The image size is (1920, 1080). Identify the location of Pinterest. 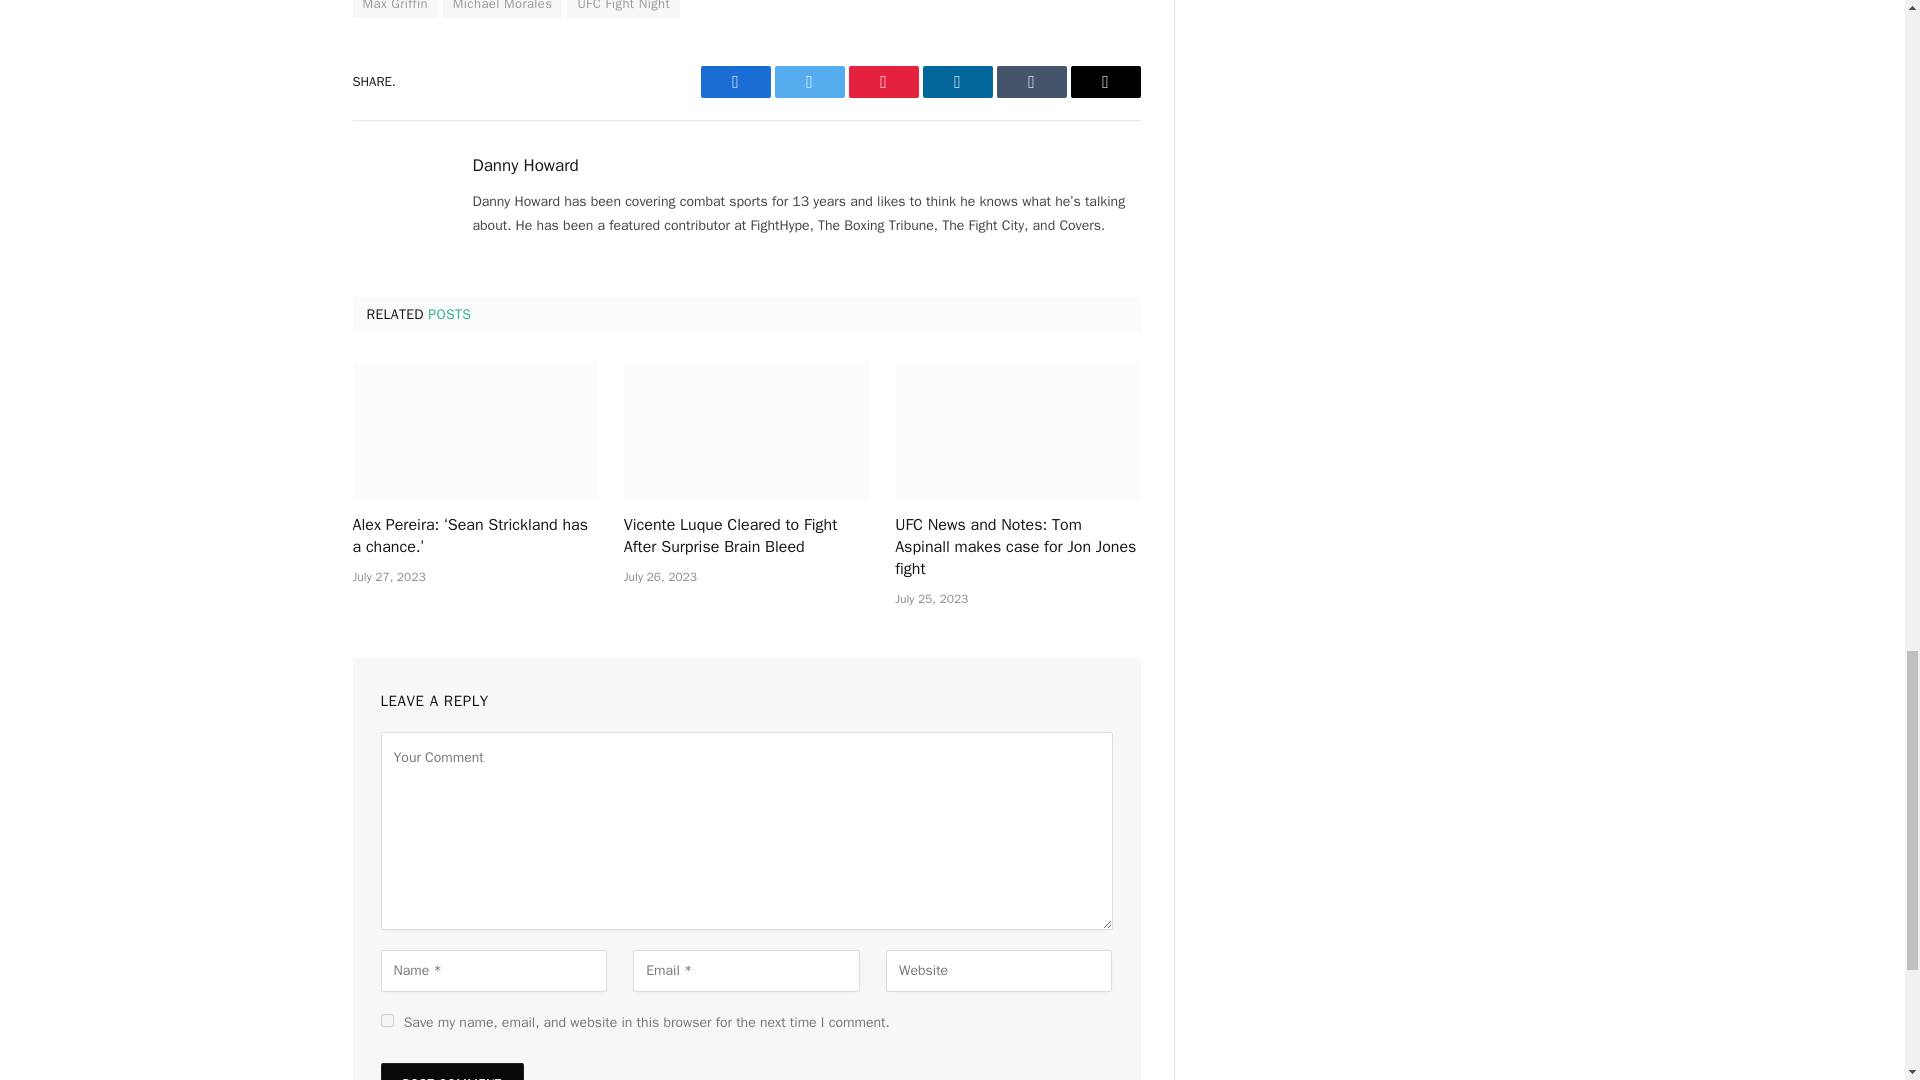
(882, 82).